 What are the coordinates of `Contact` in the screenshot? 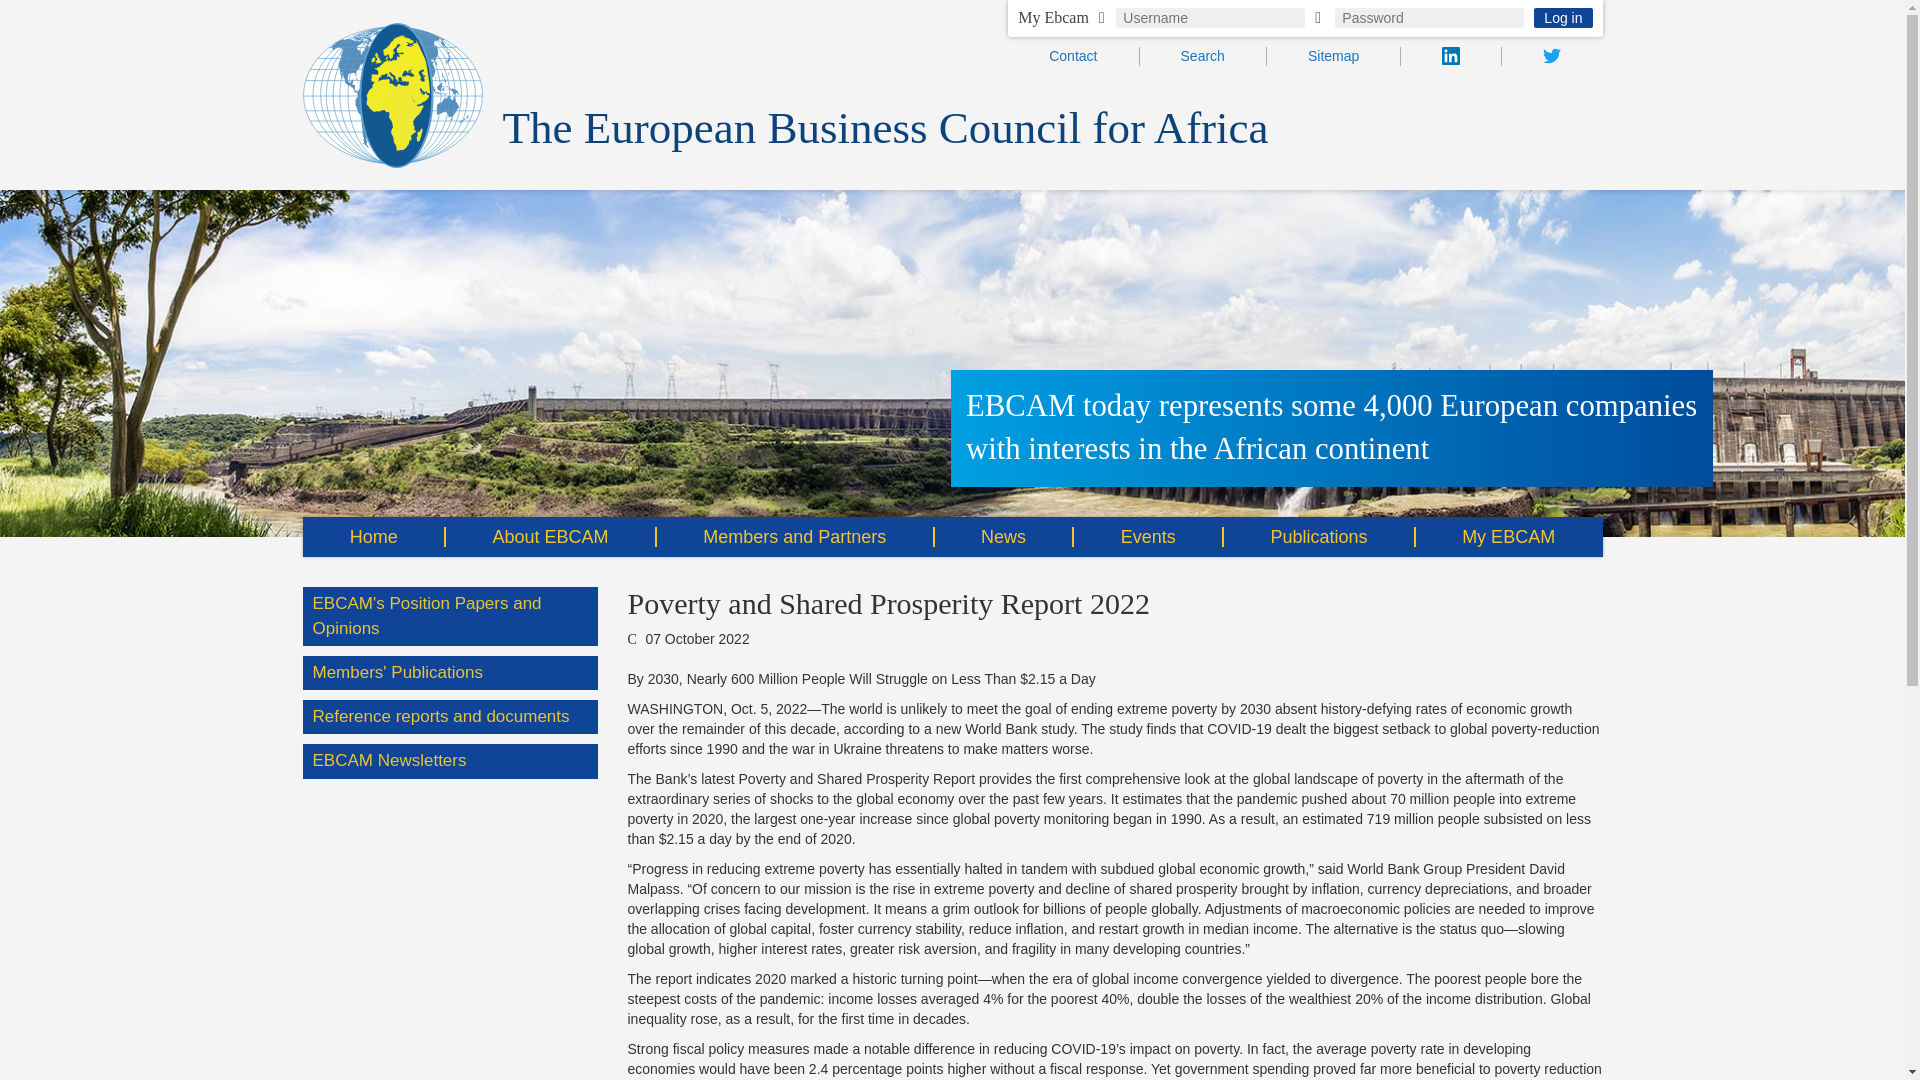 It's located at (1072, 55).